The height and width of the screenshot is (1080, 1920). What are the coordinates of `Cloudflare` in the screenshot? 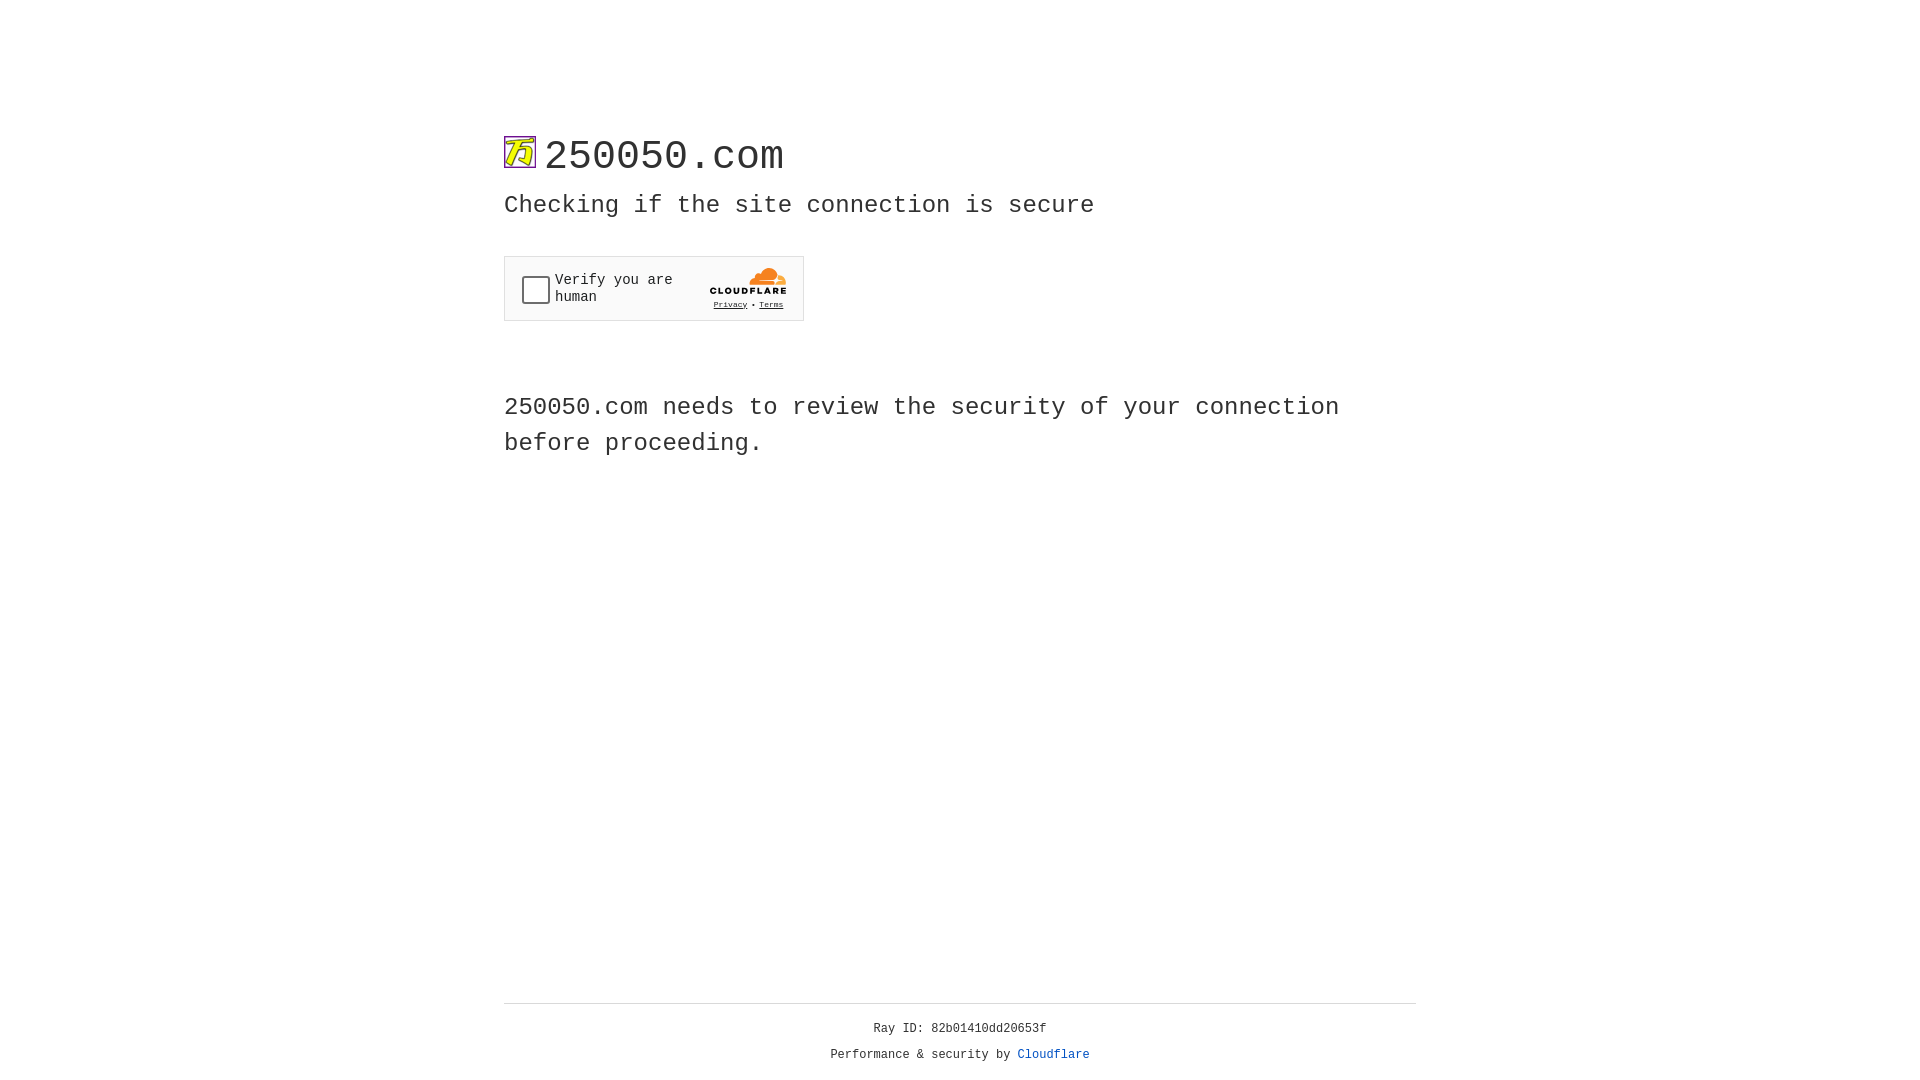 It's located at (1054, 1055).